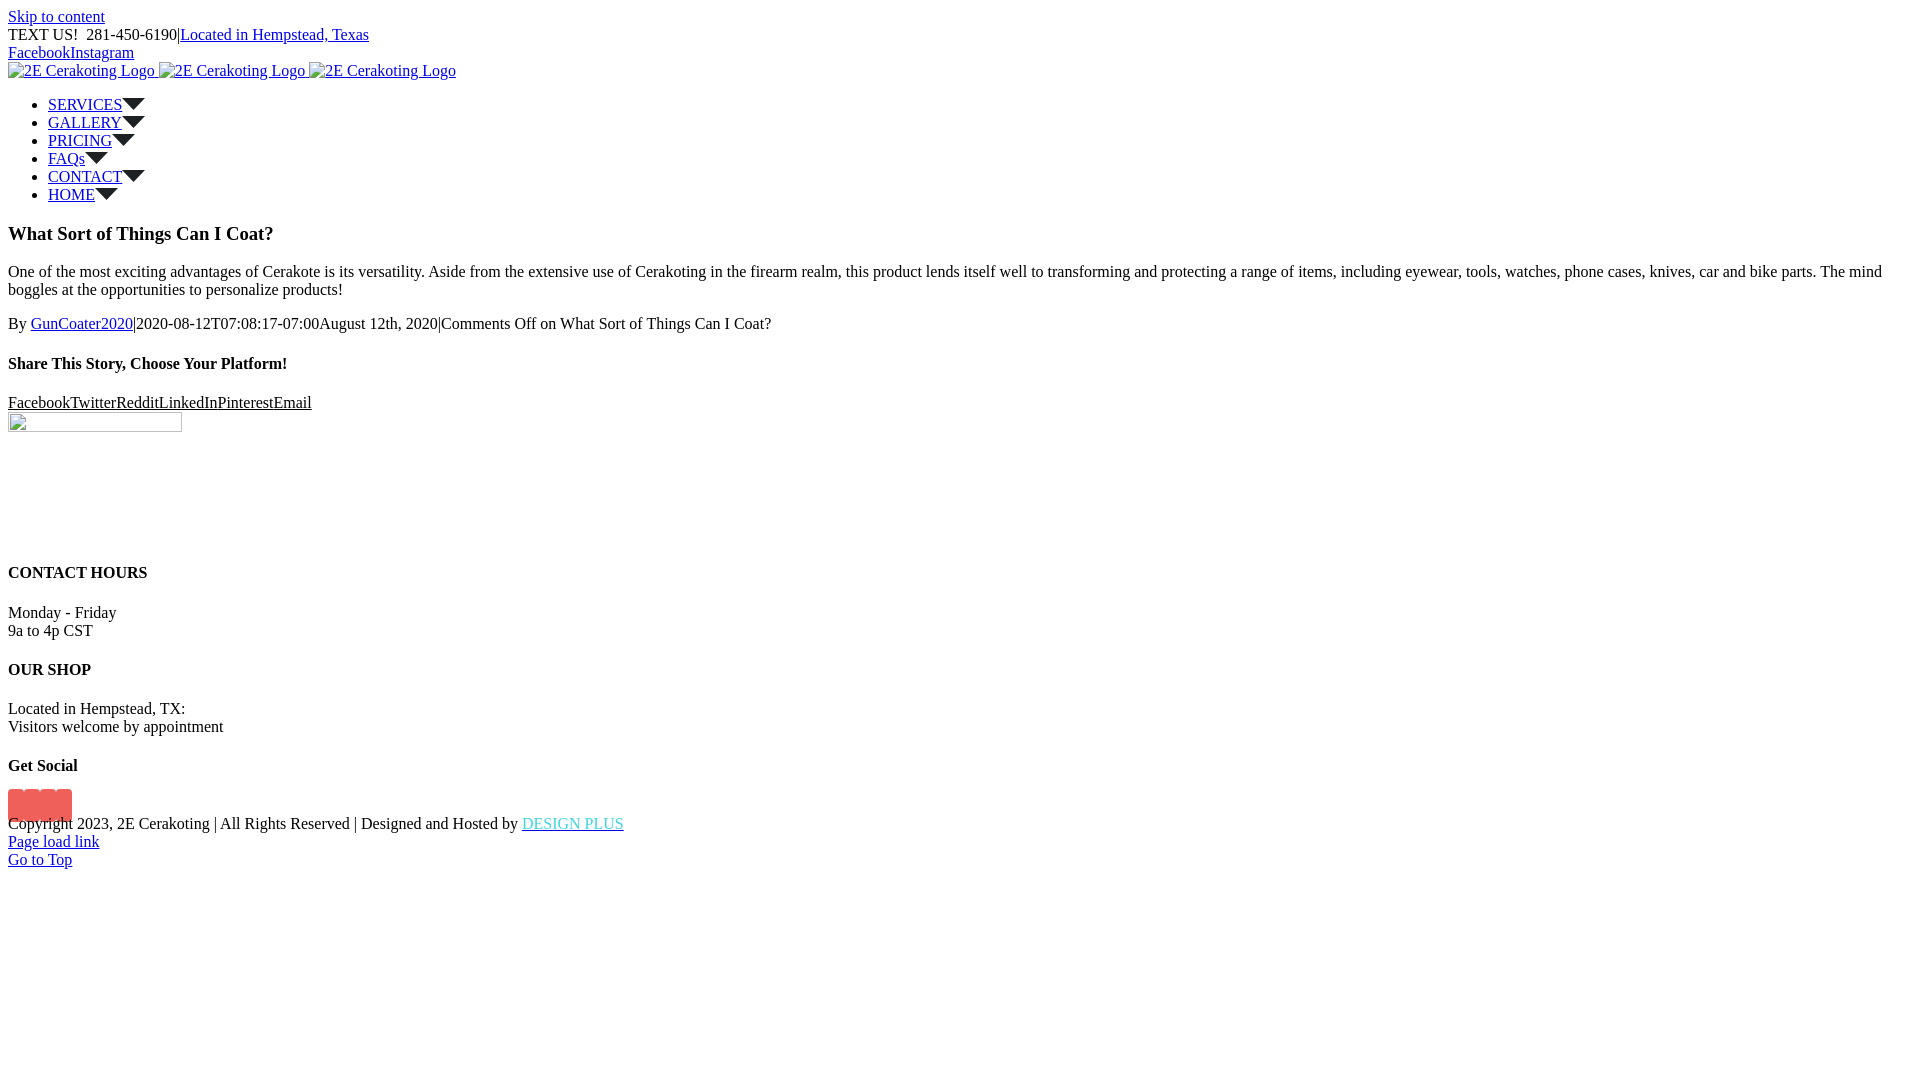  I want to click on Reddit, so click(138, 402).